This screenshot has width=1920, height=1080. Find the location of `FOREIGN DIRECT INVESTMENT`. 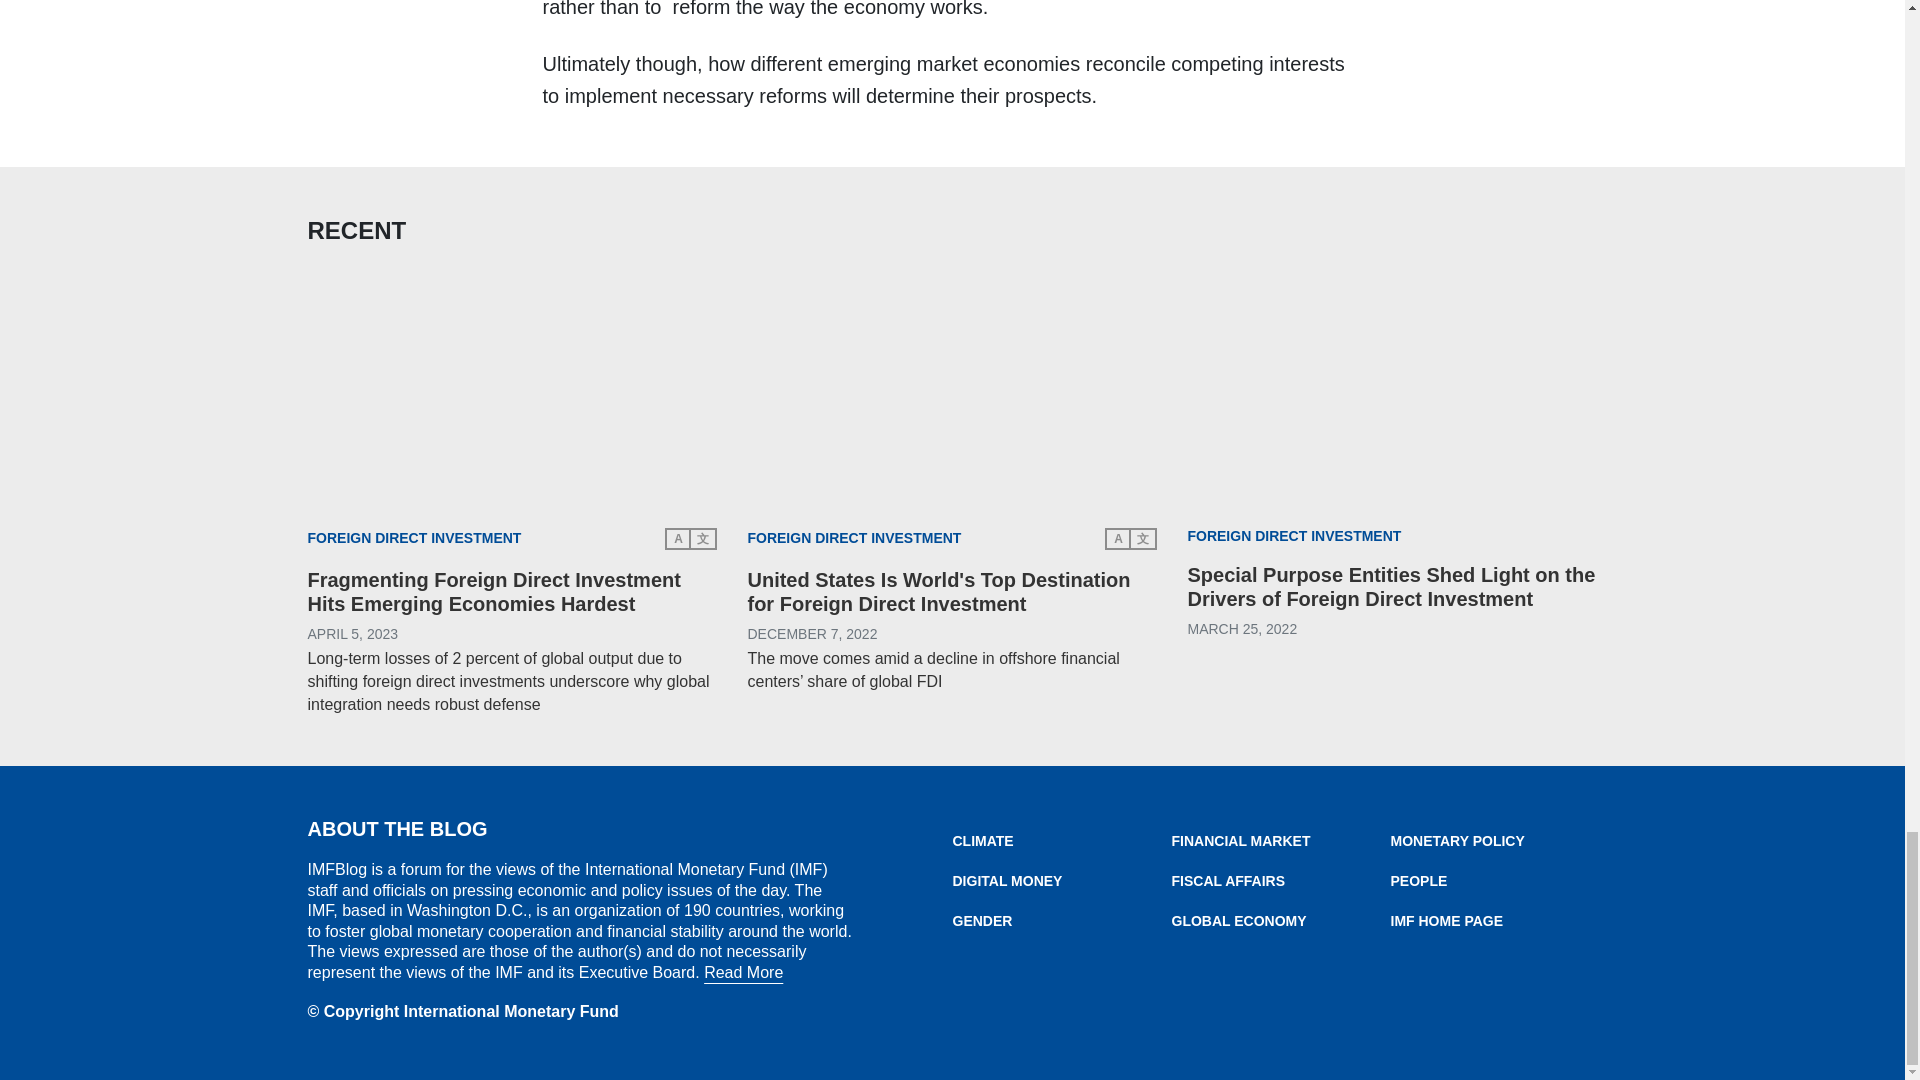

FOREIGN DIRECT INVESTMENT is located at coordinates (854, 538).